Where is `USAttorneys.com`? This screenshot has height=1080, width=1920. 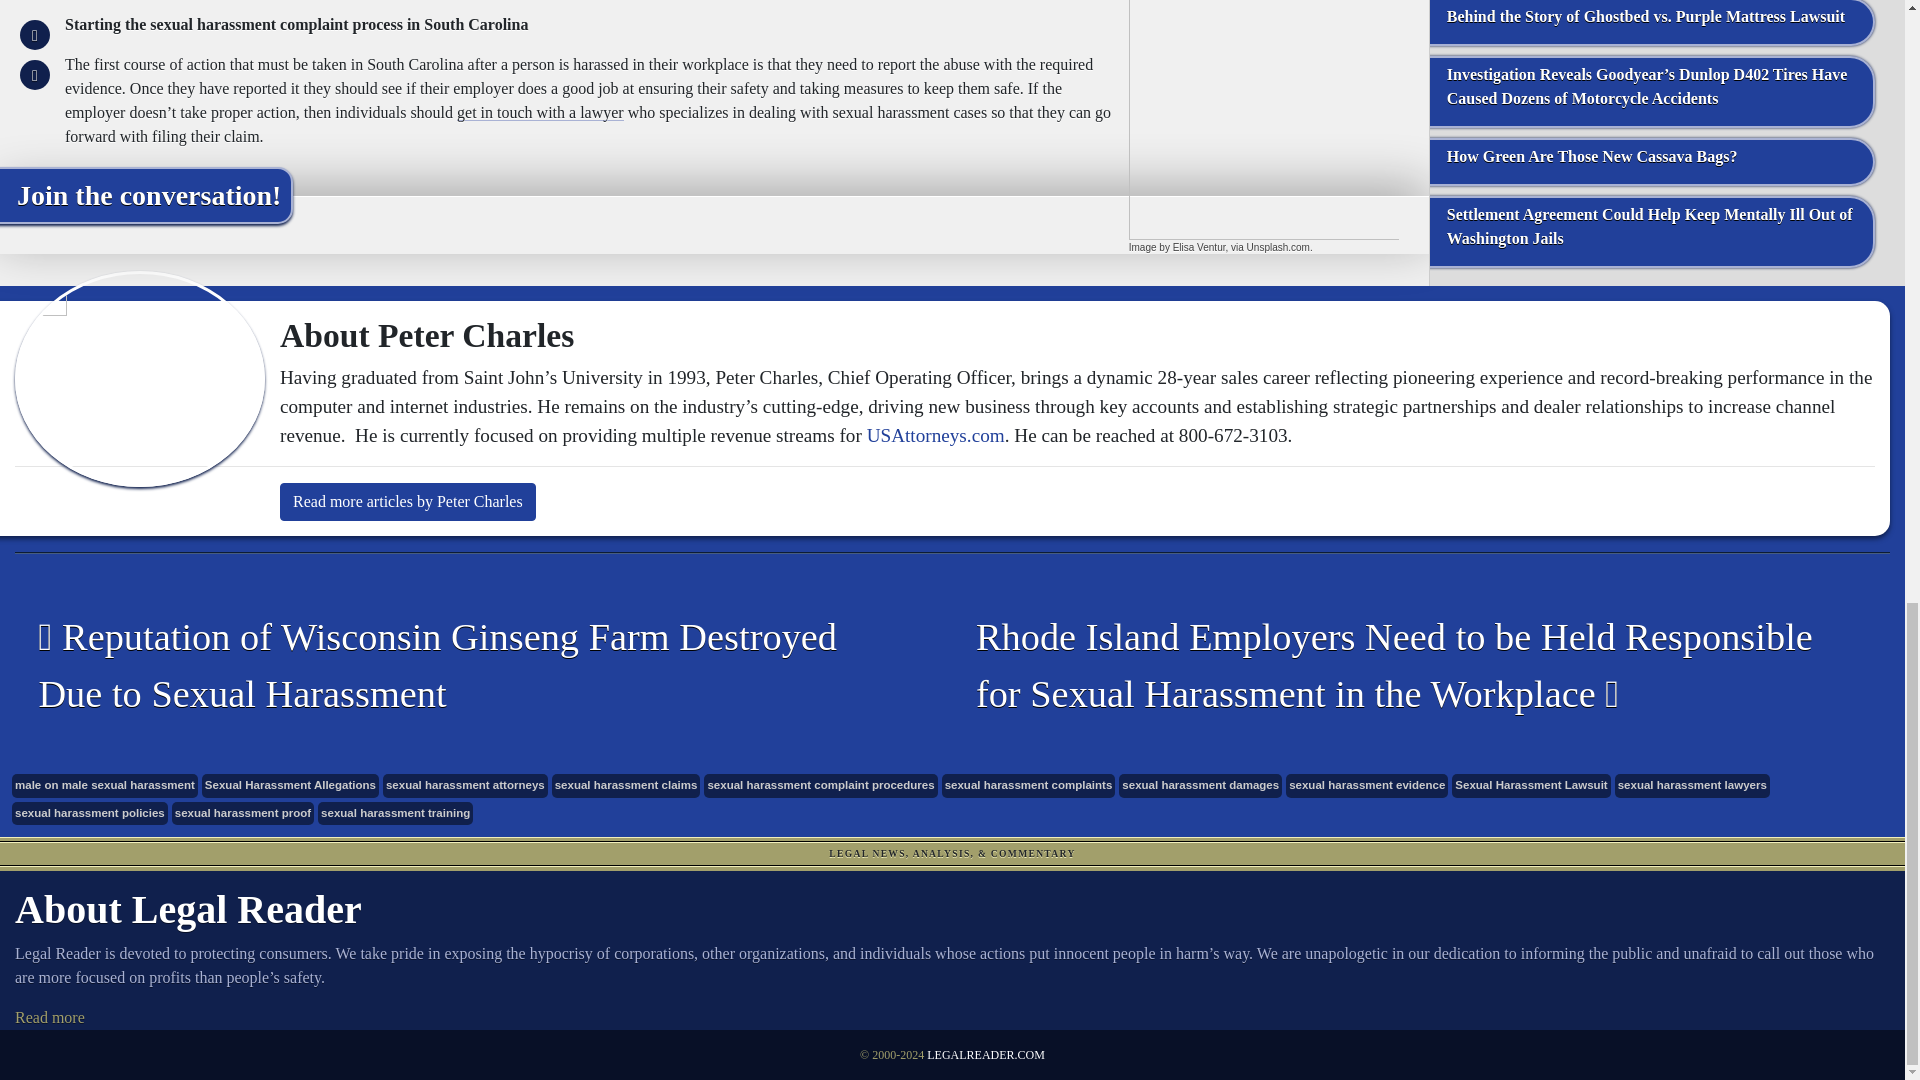
USAttorneys.com is located at coordinates (936, 436).